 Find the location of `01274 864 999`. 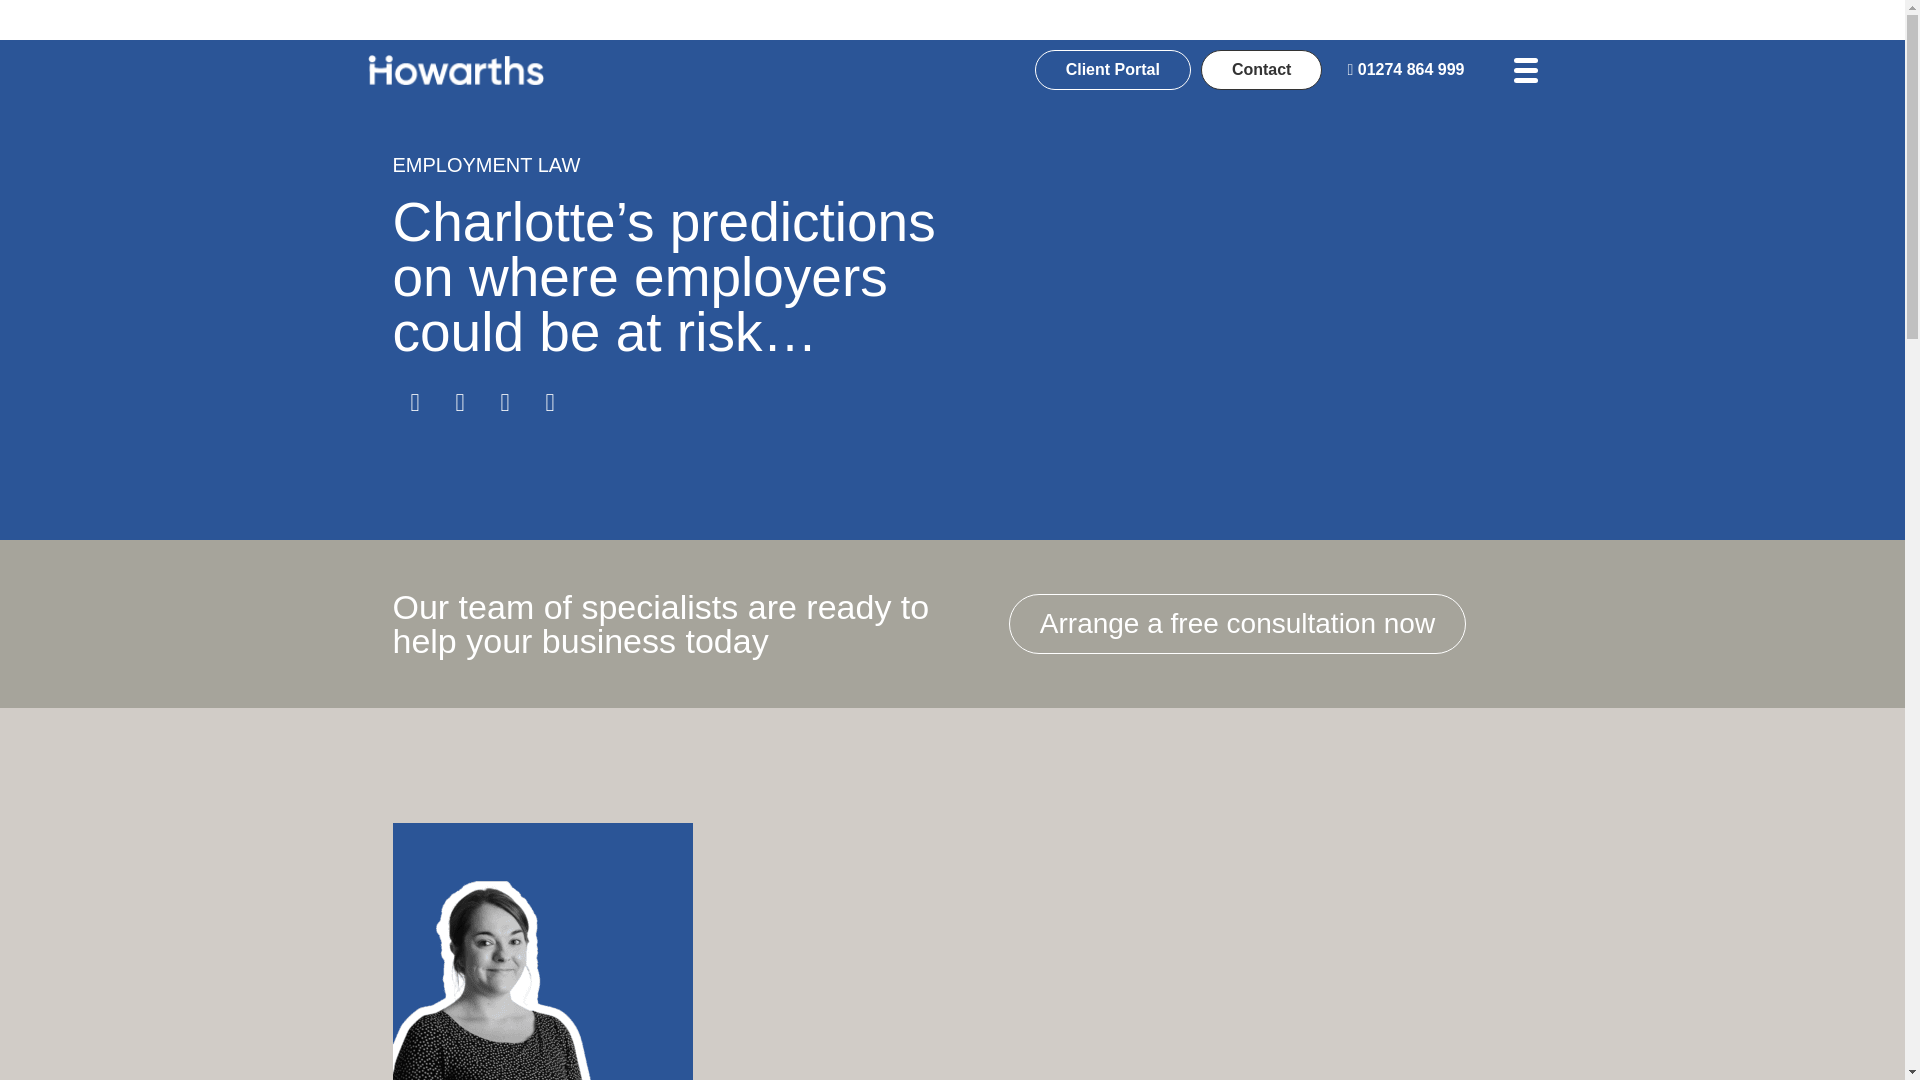

01274 864 999 is located at coordinates (1405, 69).